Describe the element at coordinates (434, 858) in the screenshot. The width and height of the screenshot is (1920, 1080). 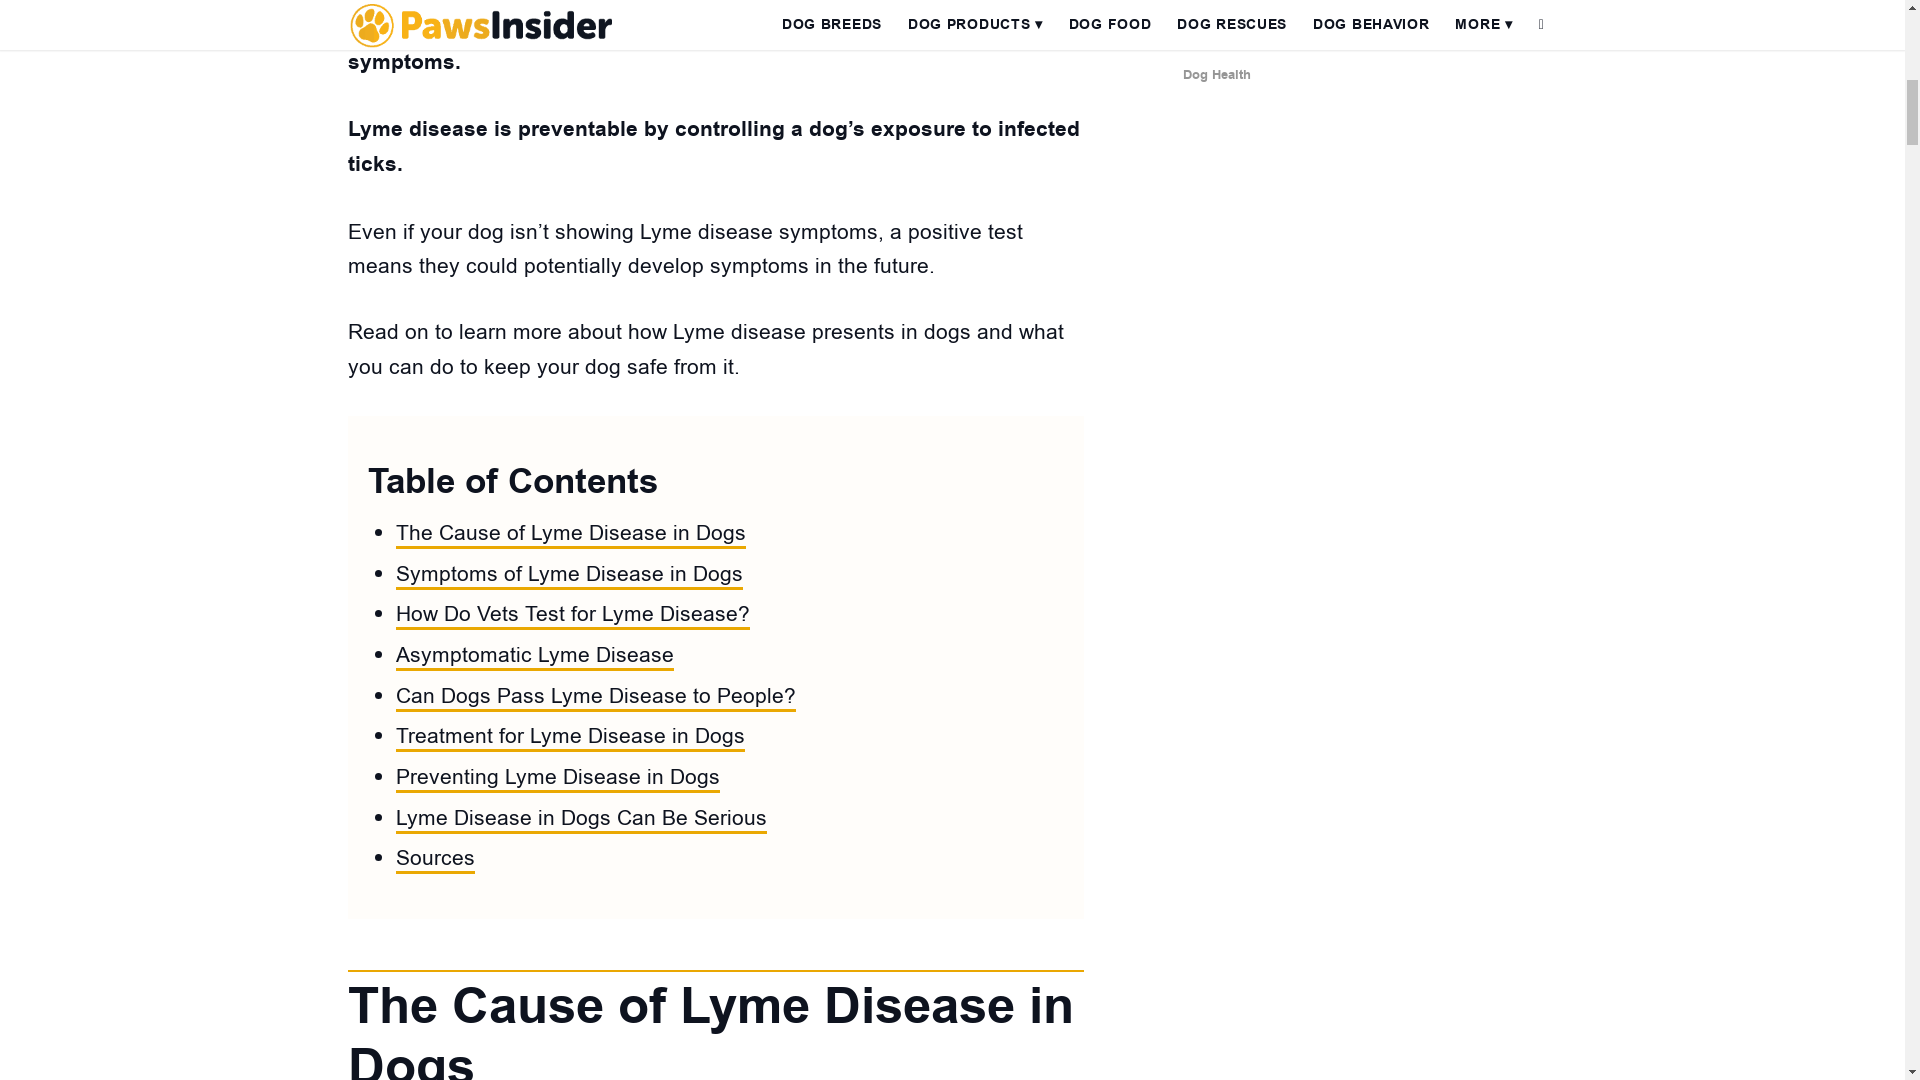
I see `Sources` at that location.